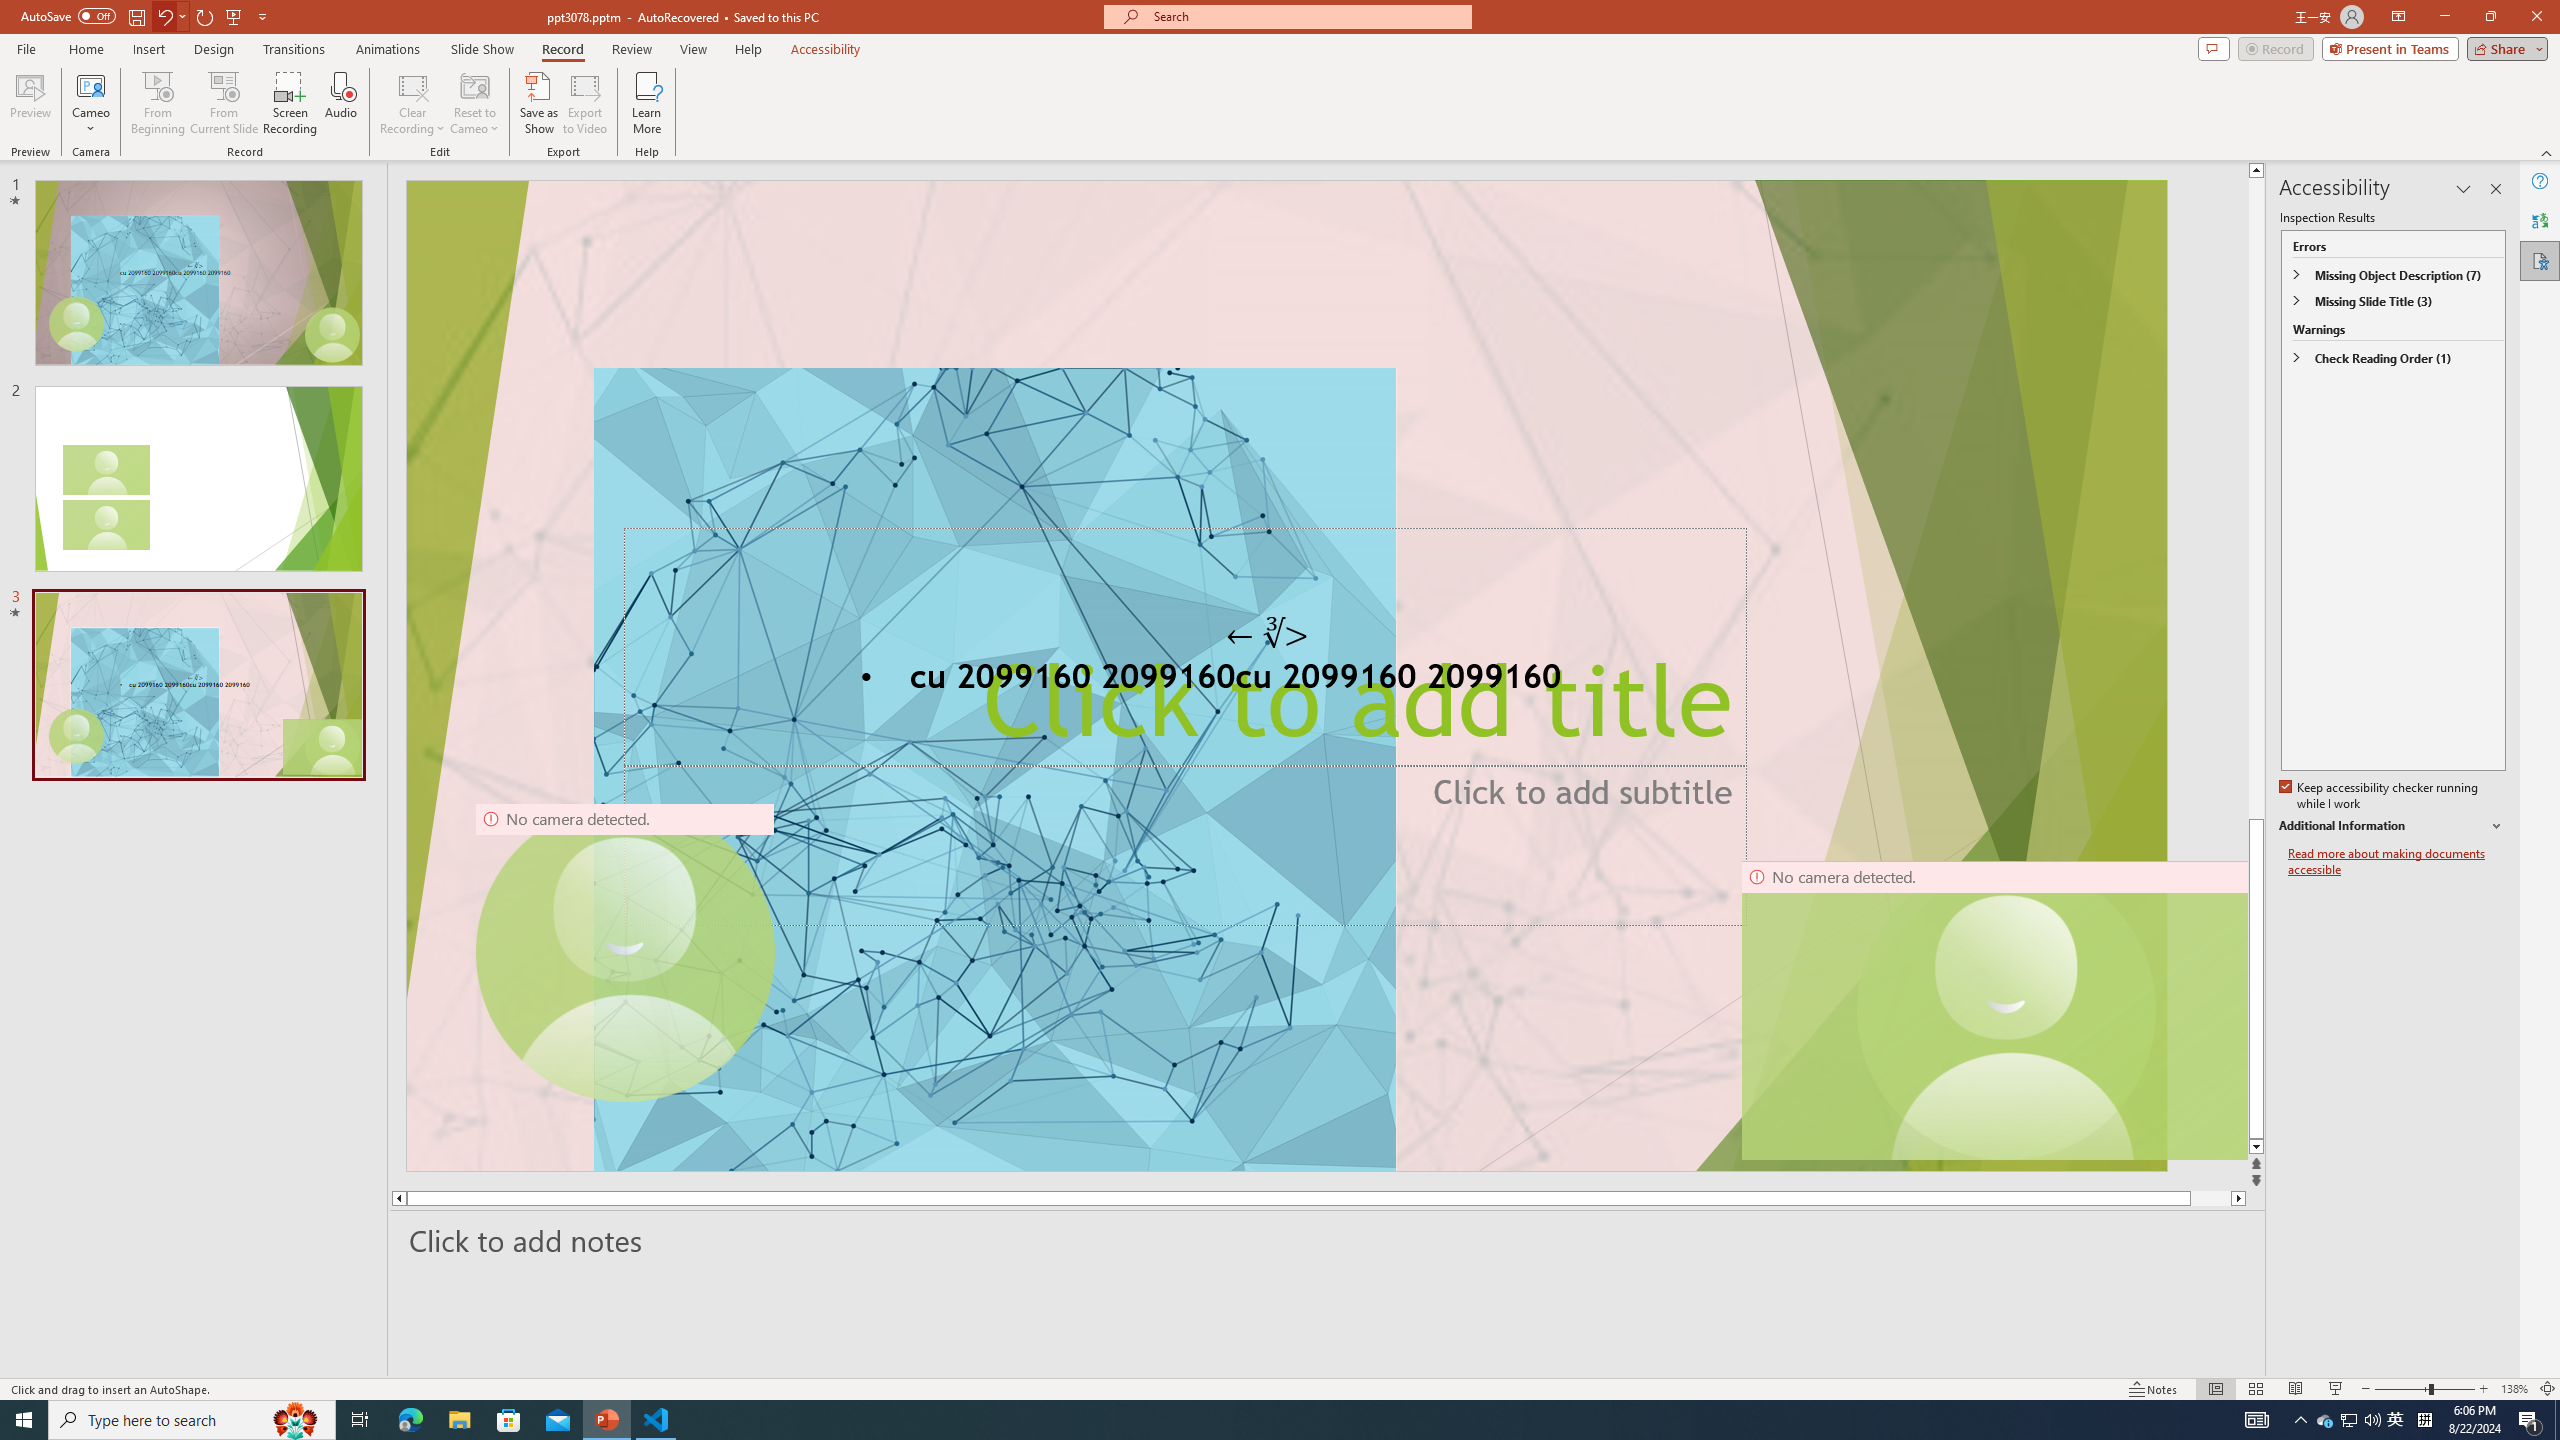 This screenshot has height=1440, width=2560. Describe the element at coordinates (1285, 680) in the screenshot. I see `TextBox 61` at that location.